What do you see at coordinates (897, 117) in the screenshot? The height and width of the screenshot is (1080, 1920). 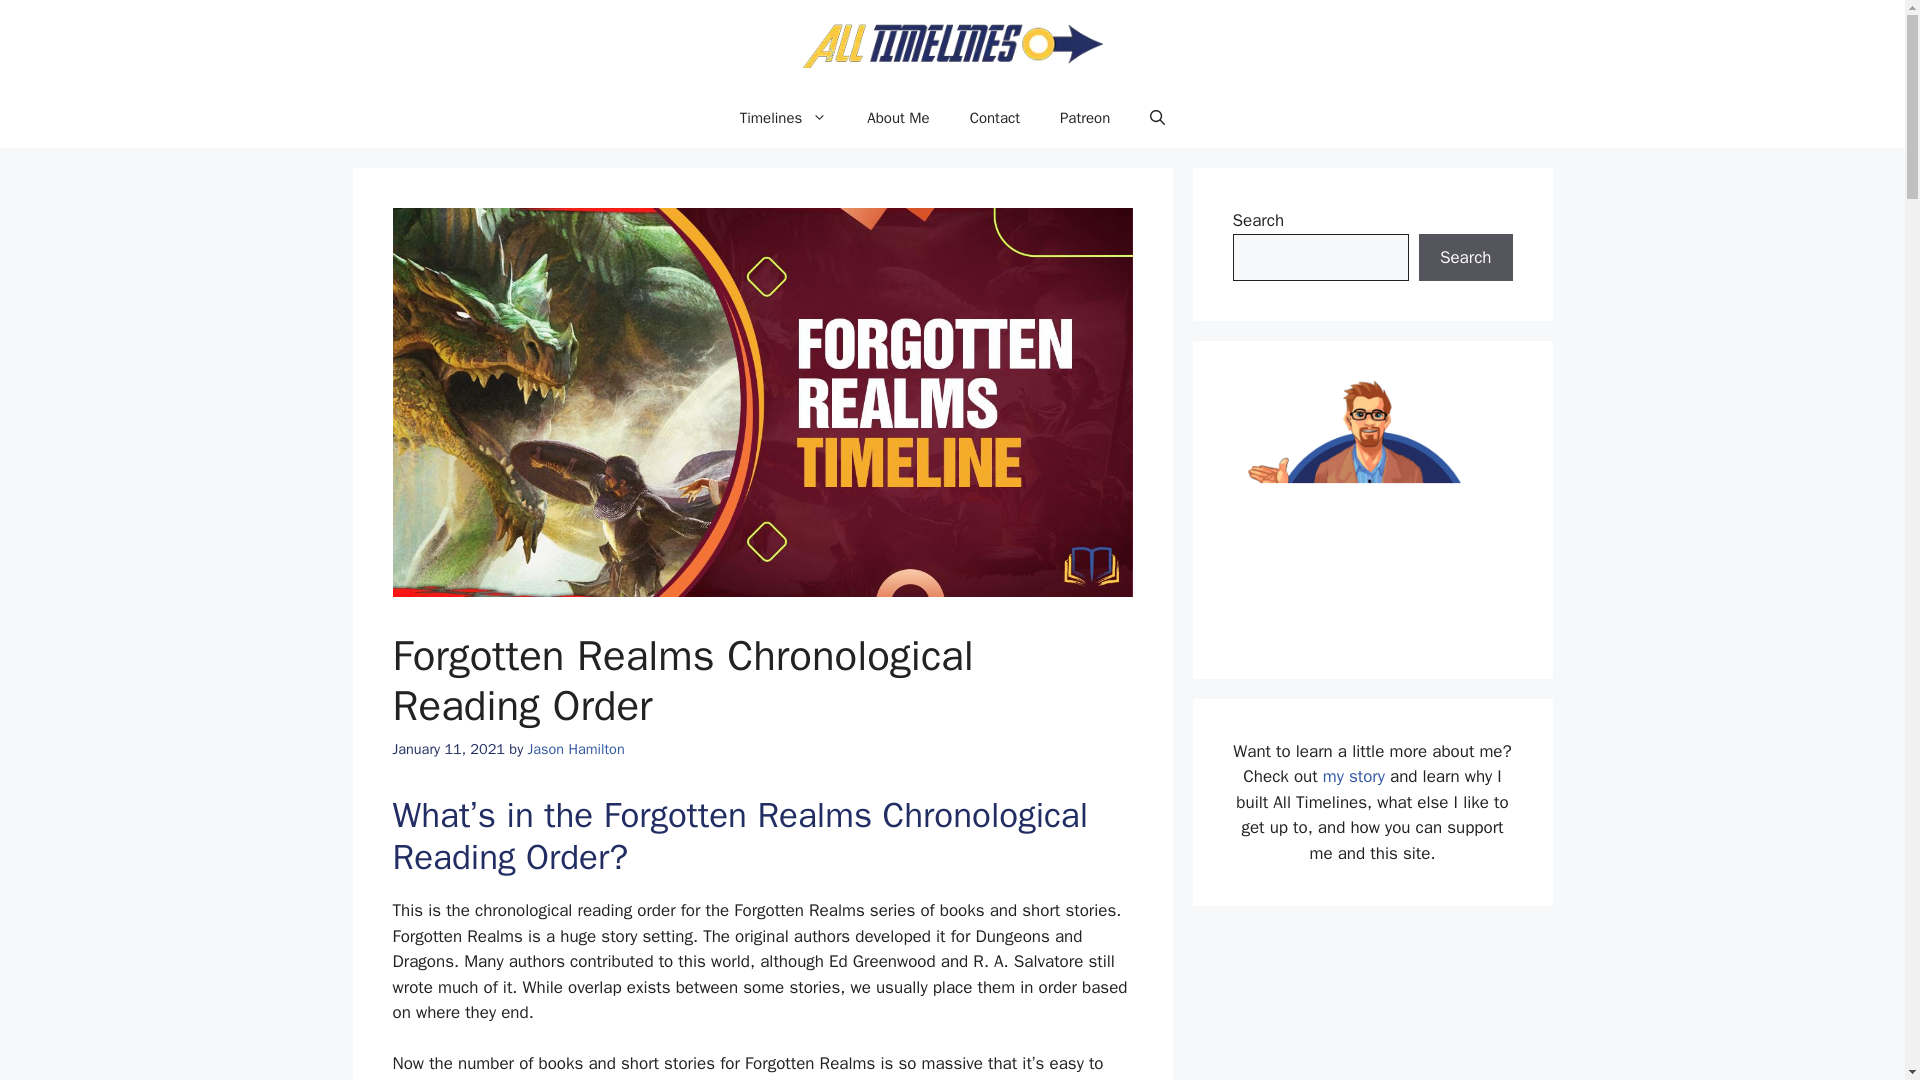 I see `About Me` at bounding box center [897, 117].